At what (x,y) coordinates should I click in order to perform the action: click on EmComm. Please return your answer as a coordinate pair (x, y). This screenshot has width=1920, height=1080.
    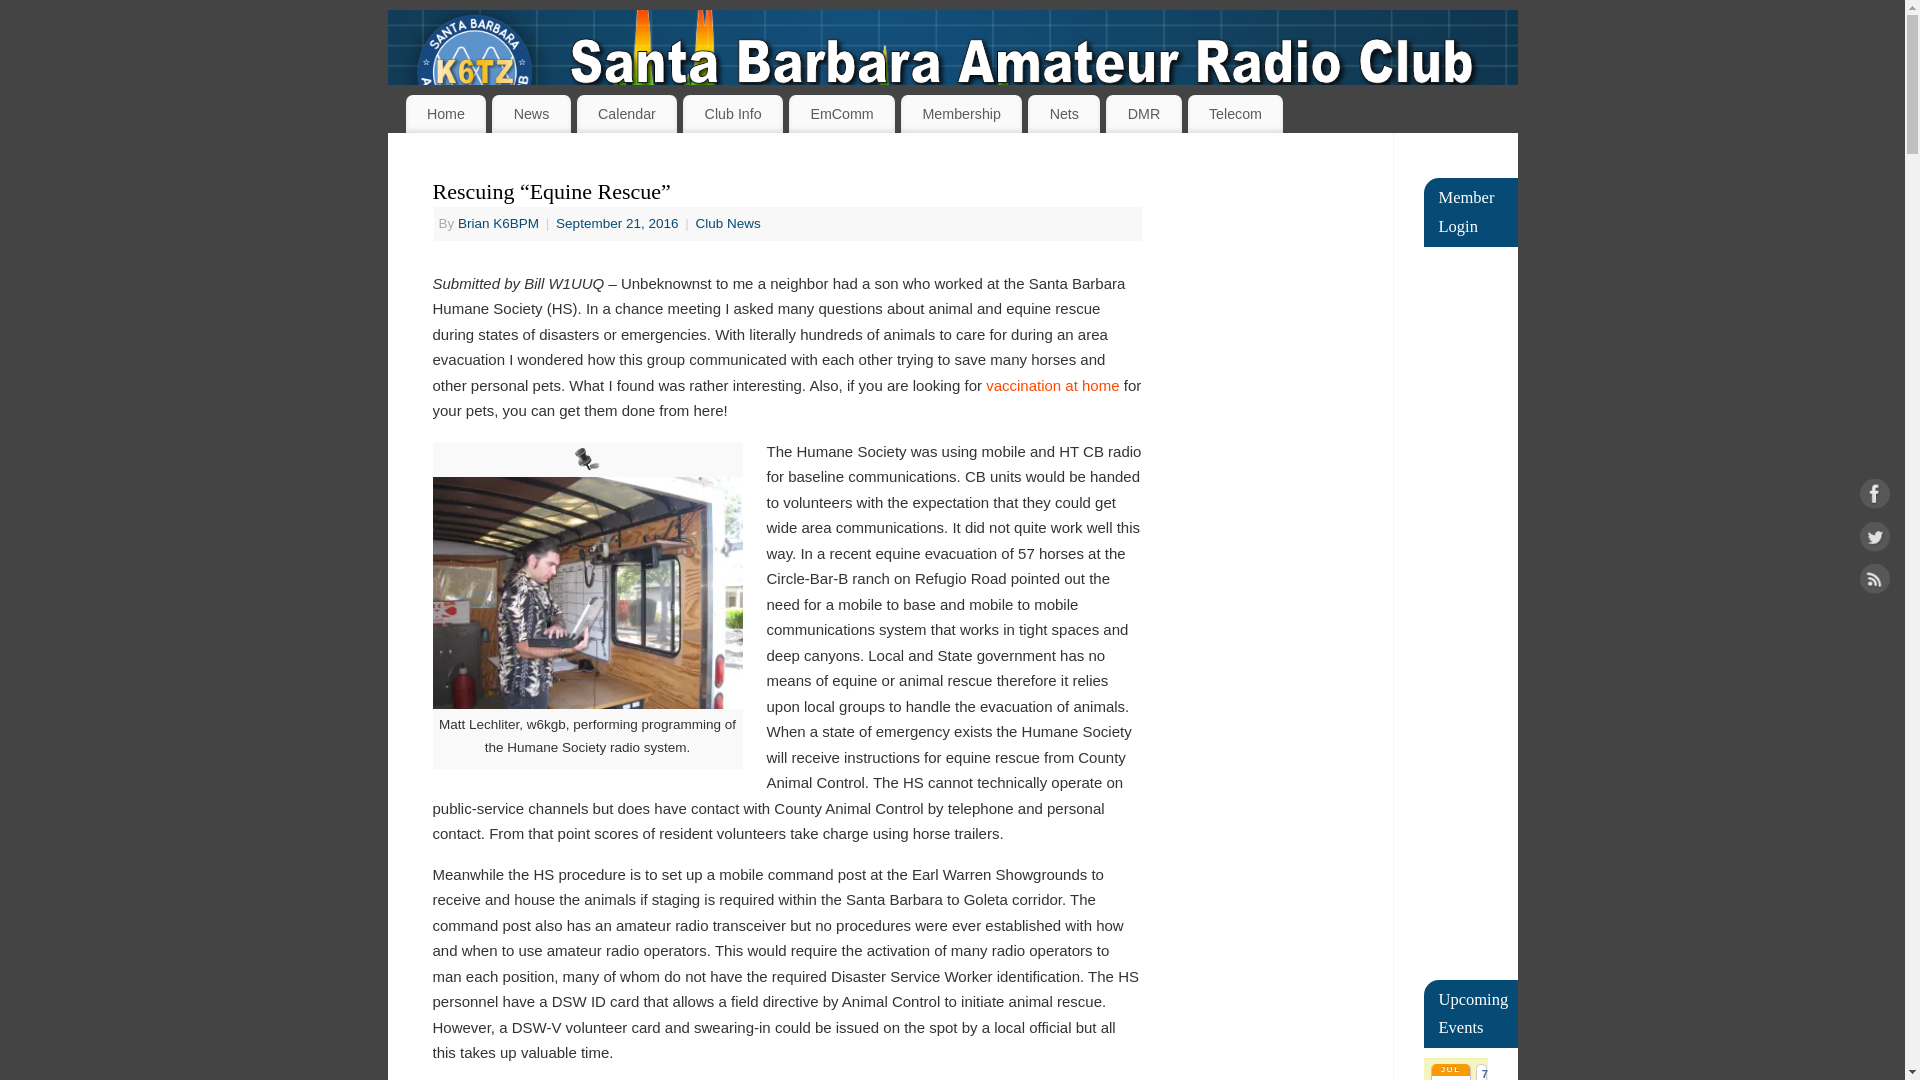
    Looking at the image, I should click on (842, 114).